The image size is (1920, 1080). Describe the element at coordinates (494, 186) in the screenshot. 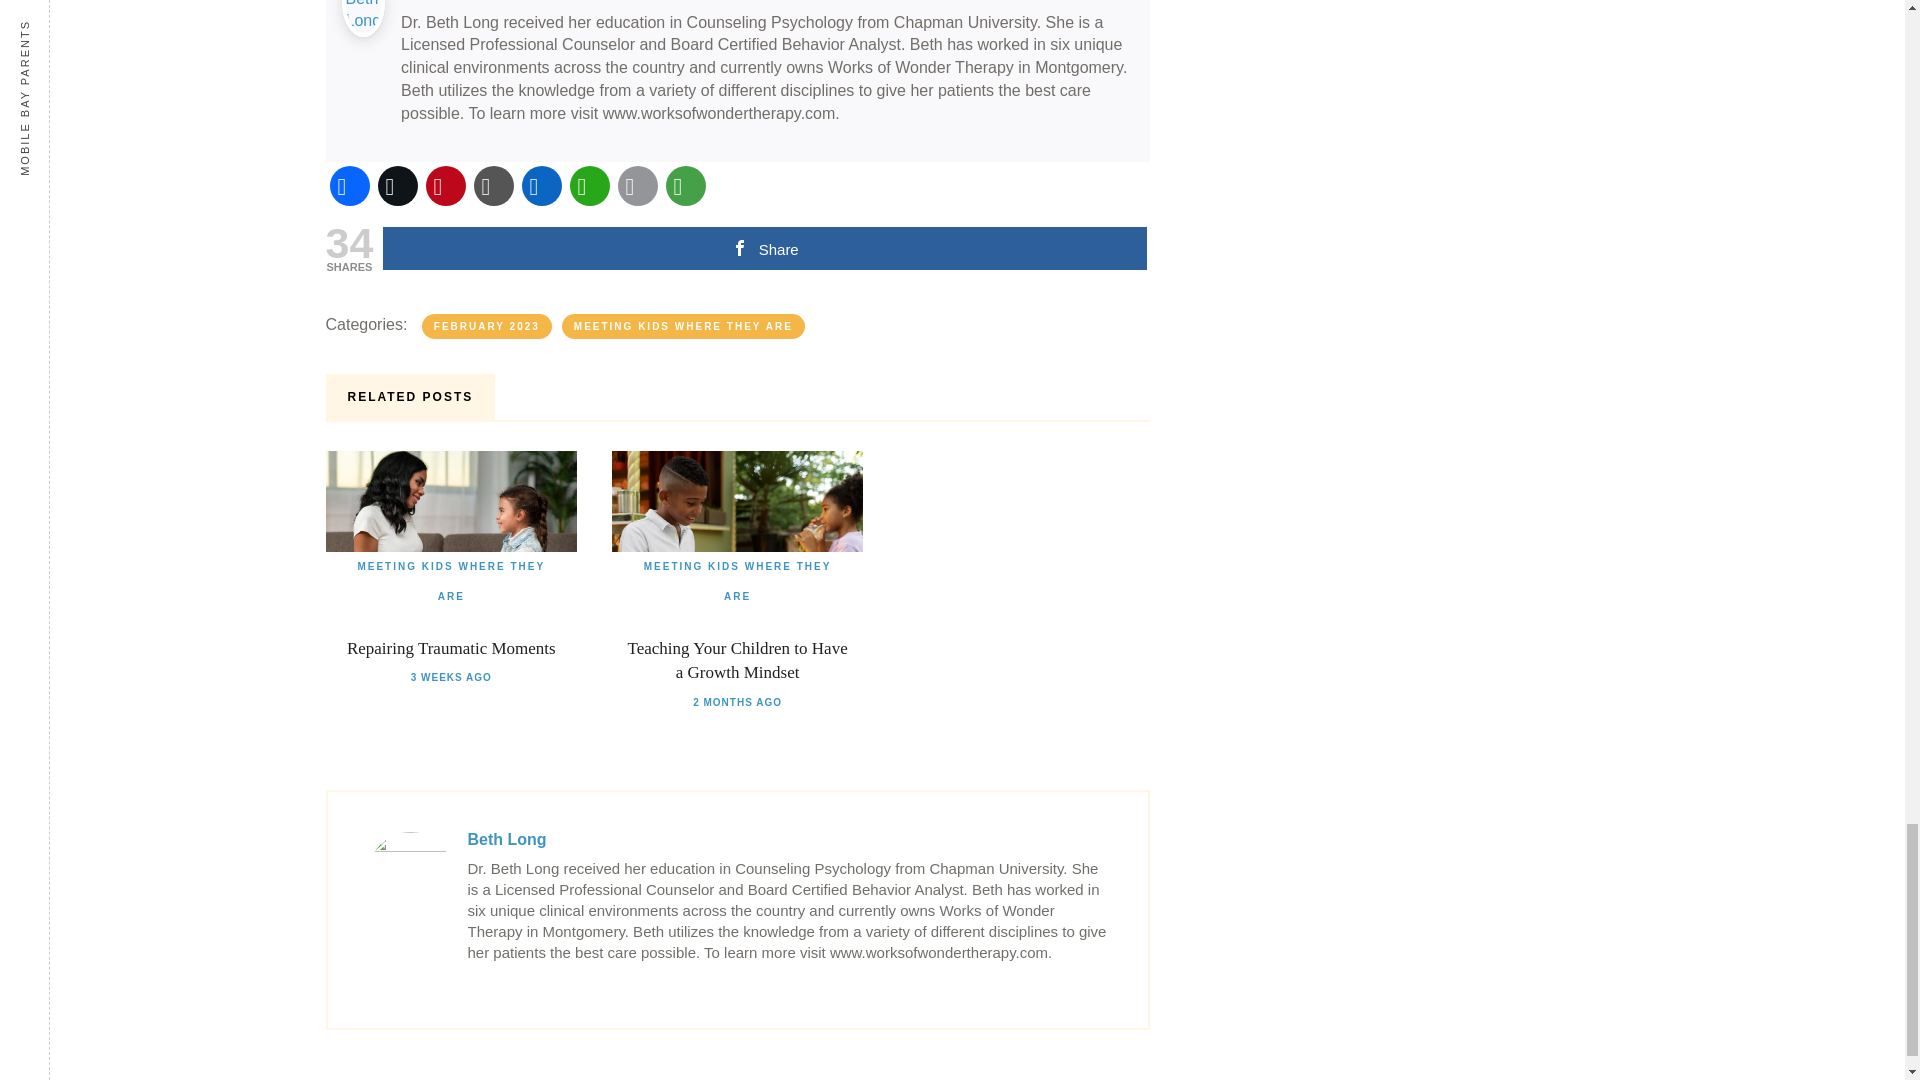

I see `Copy Link` at that location.